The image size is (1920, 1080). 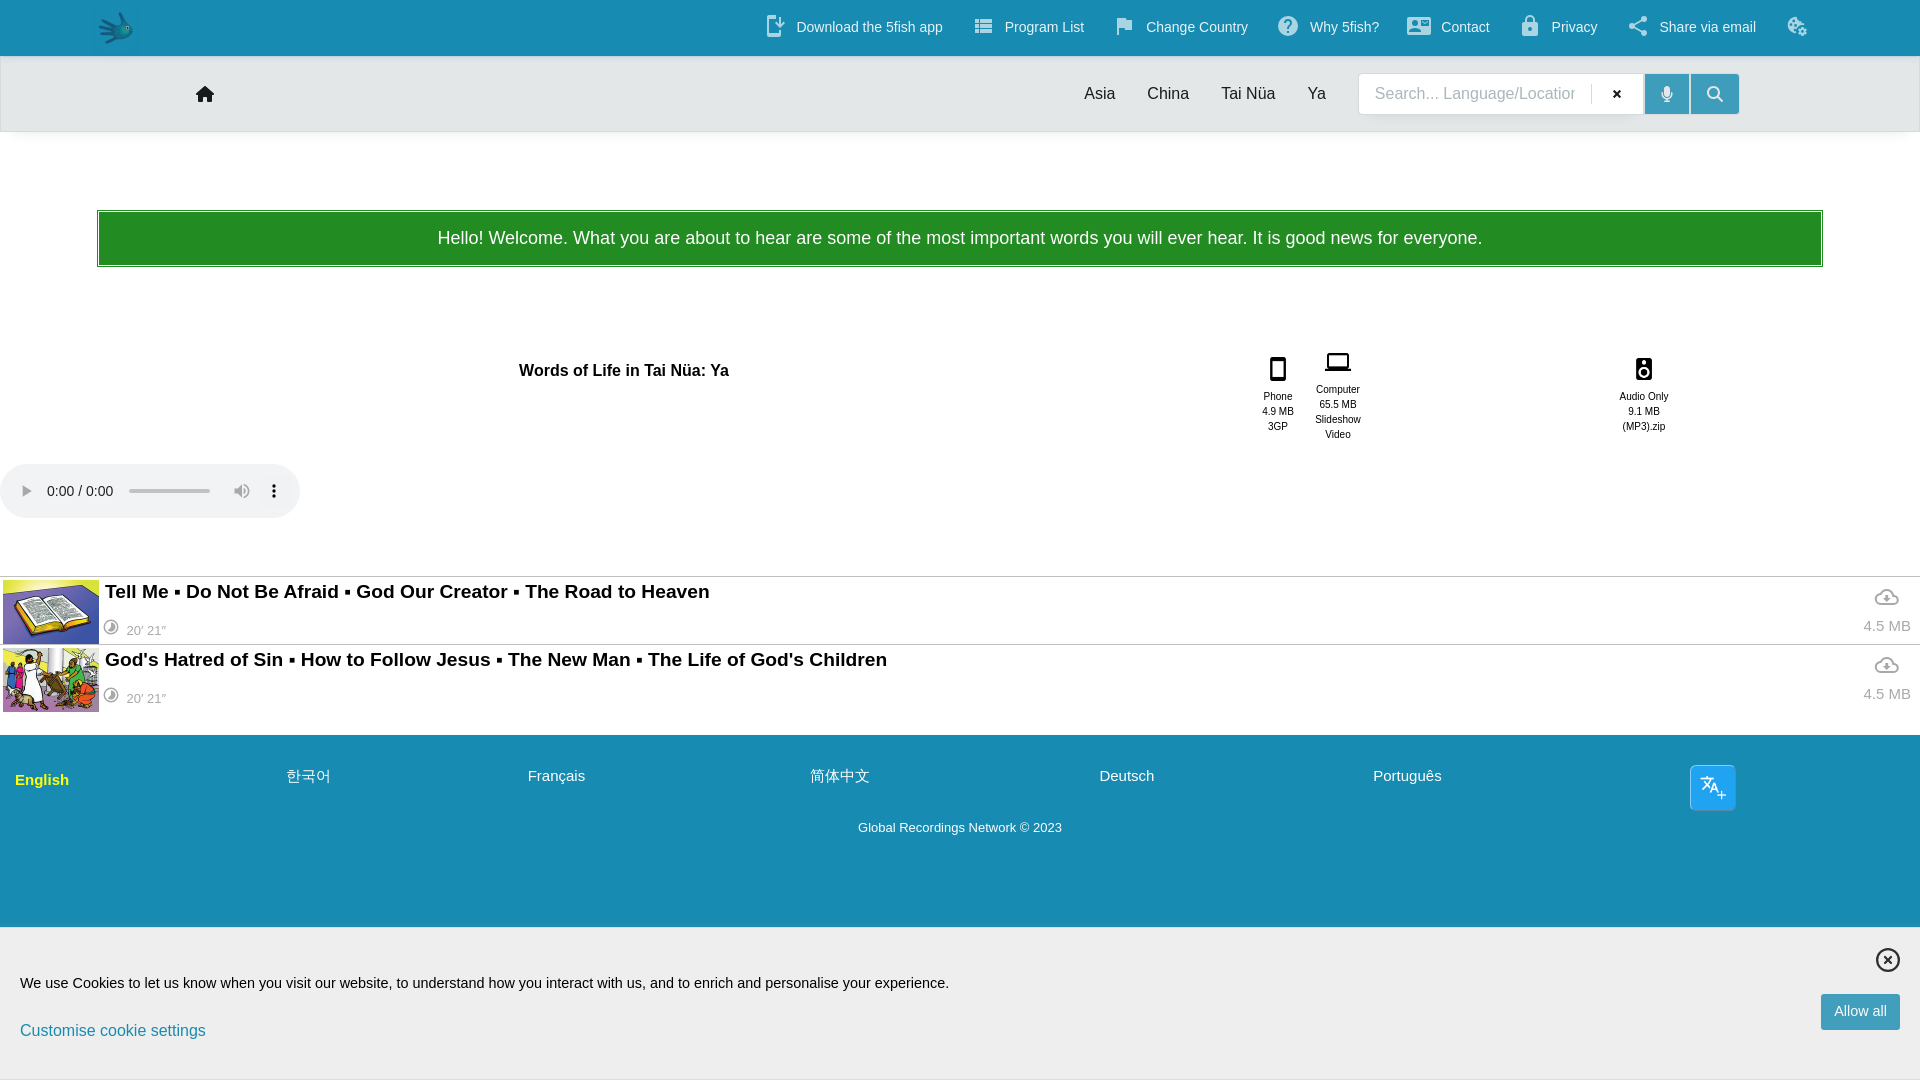 I want to click on Program List, so click(x=1180, y=29).